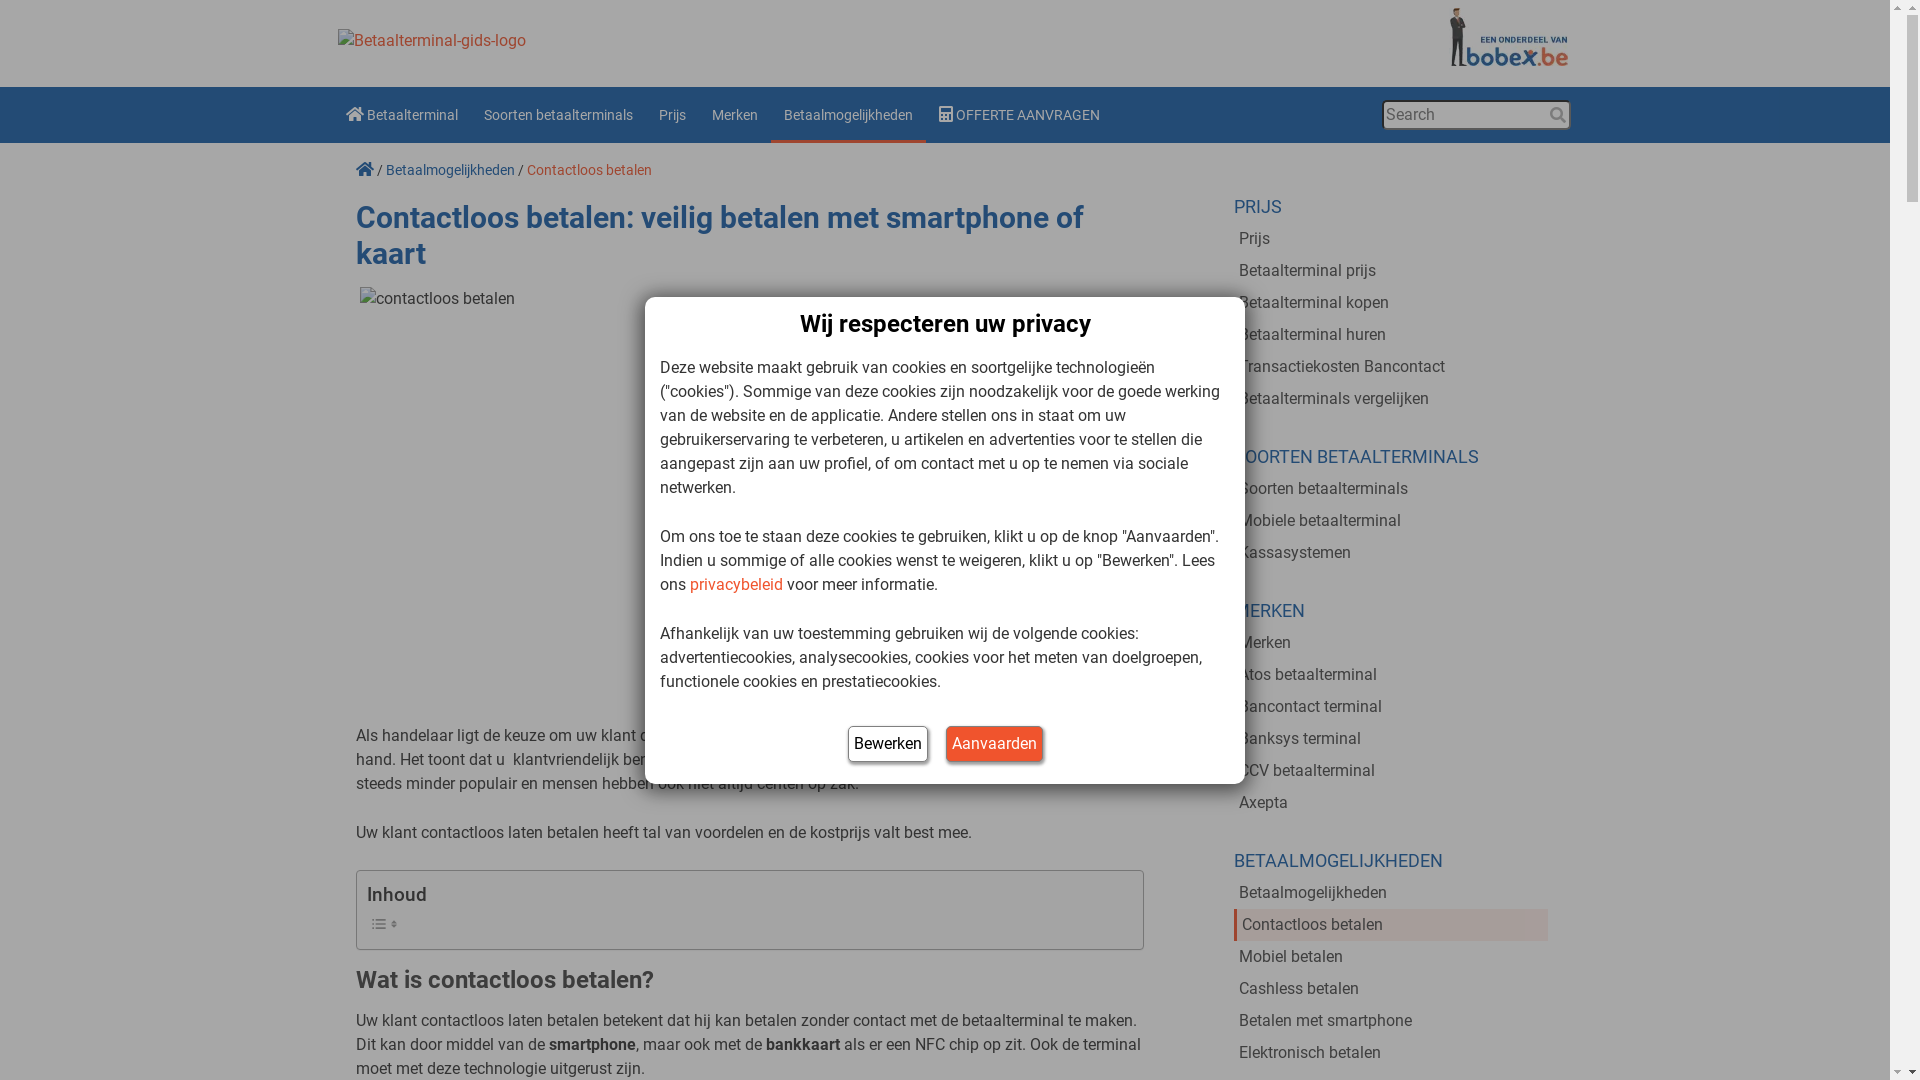  I want to click on Mobiele betaalterminal, so click(1391, 521).